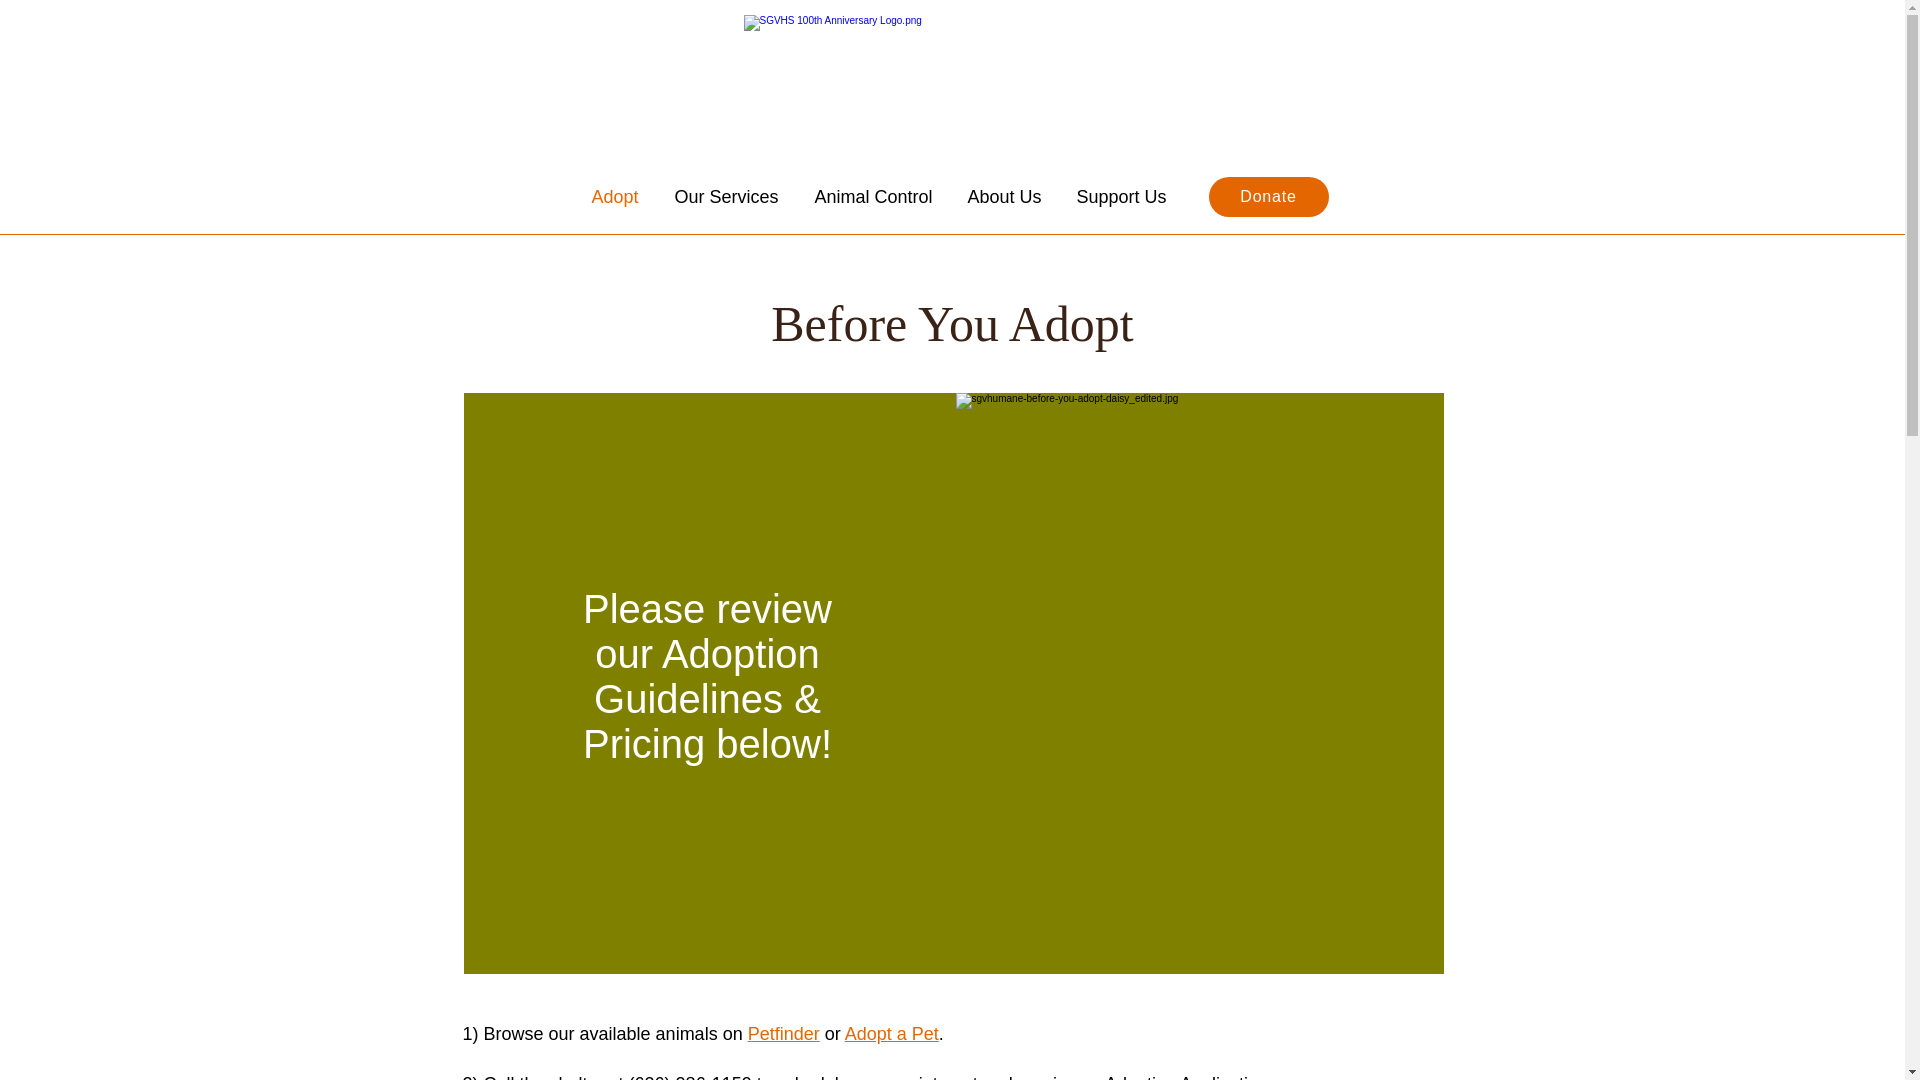 This screenshot has width=1920, height=1080. I want to click on Animal Control, so click(876, 197).